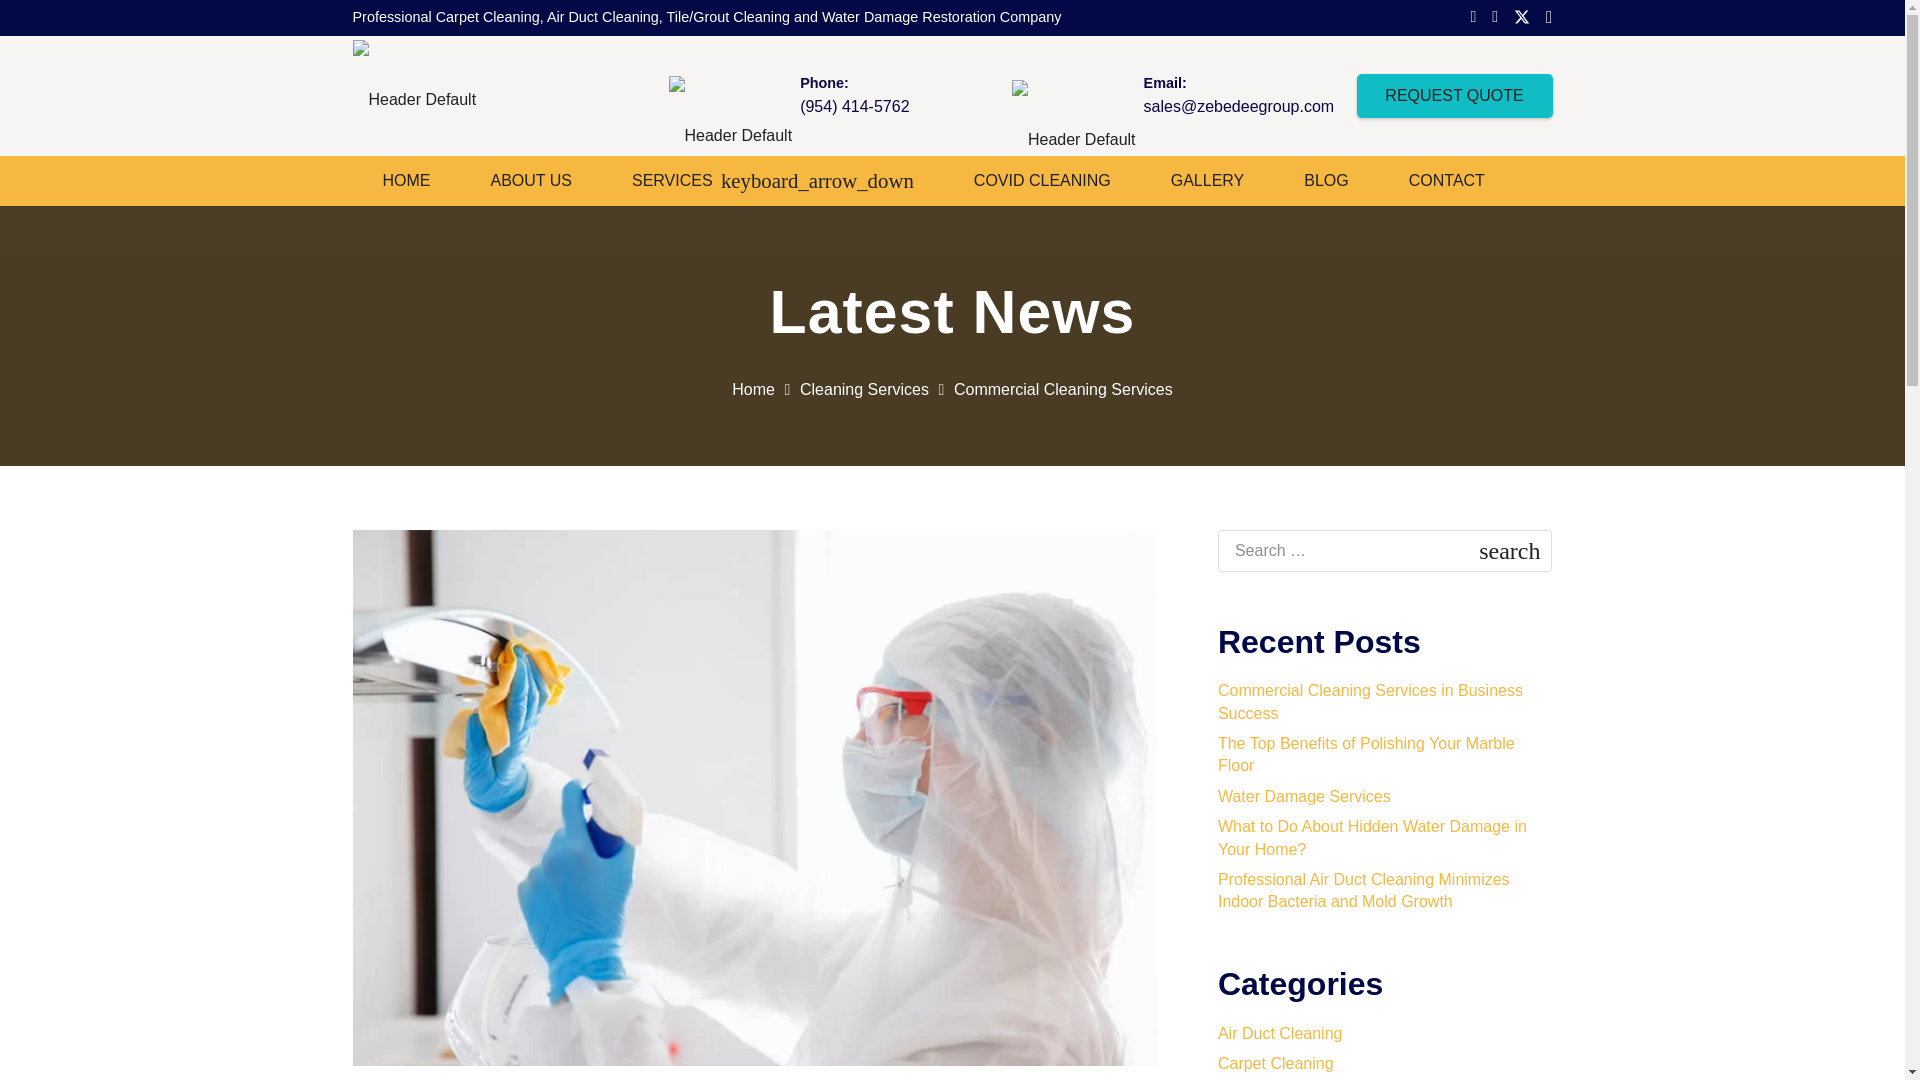  I want to click on GALLERY, so click(1207, 180).